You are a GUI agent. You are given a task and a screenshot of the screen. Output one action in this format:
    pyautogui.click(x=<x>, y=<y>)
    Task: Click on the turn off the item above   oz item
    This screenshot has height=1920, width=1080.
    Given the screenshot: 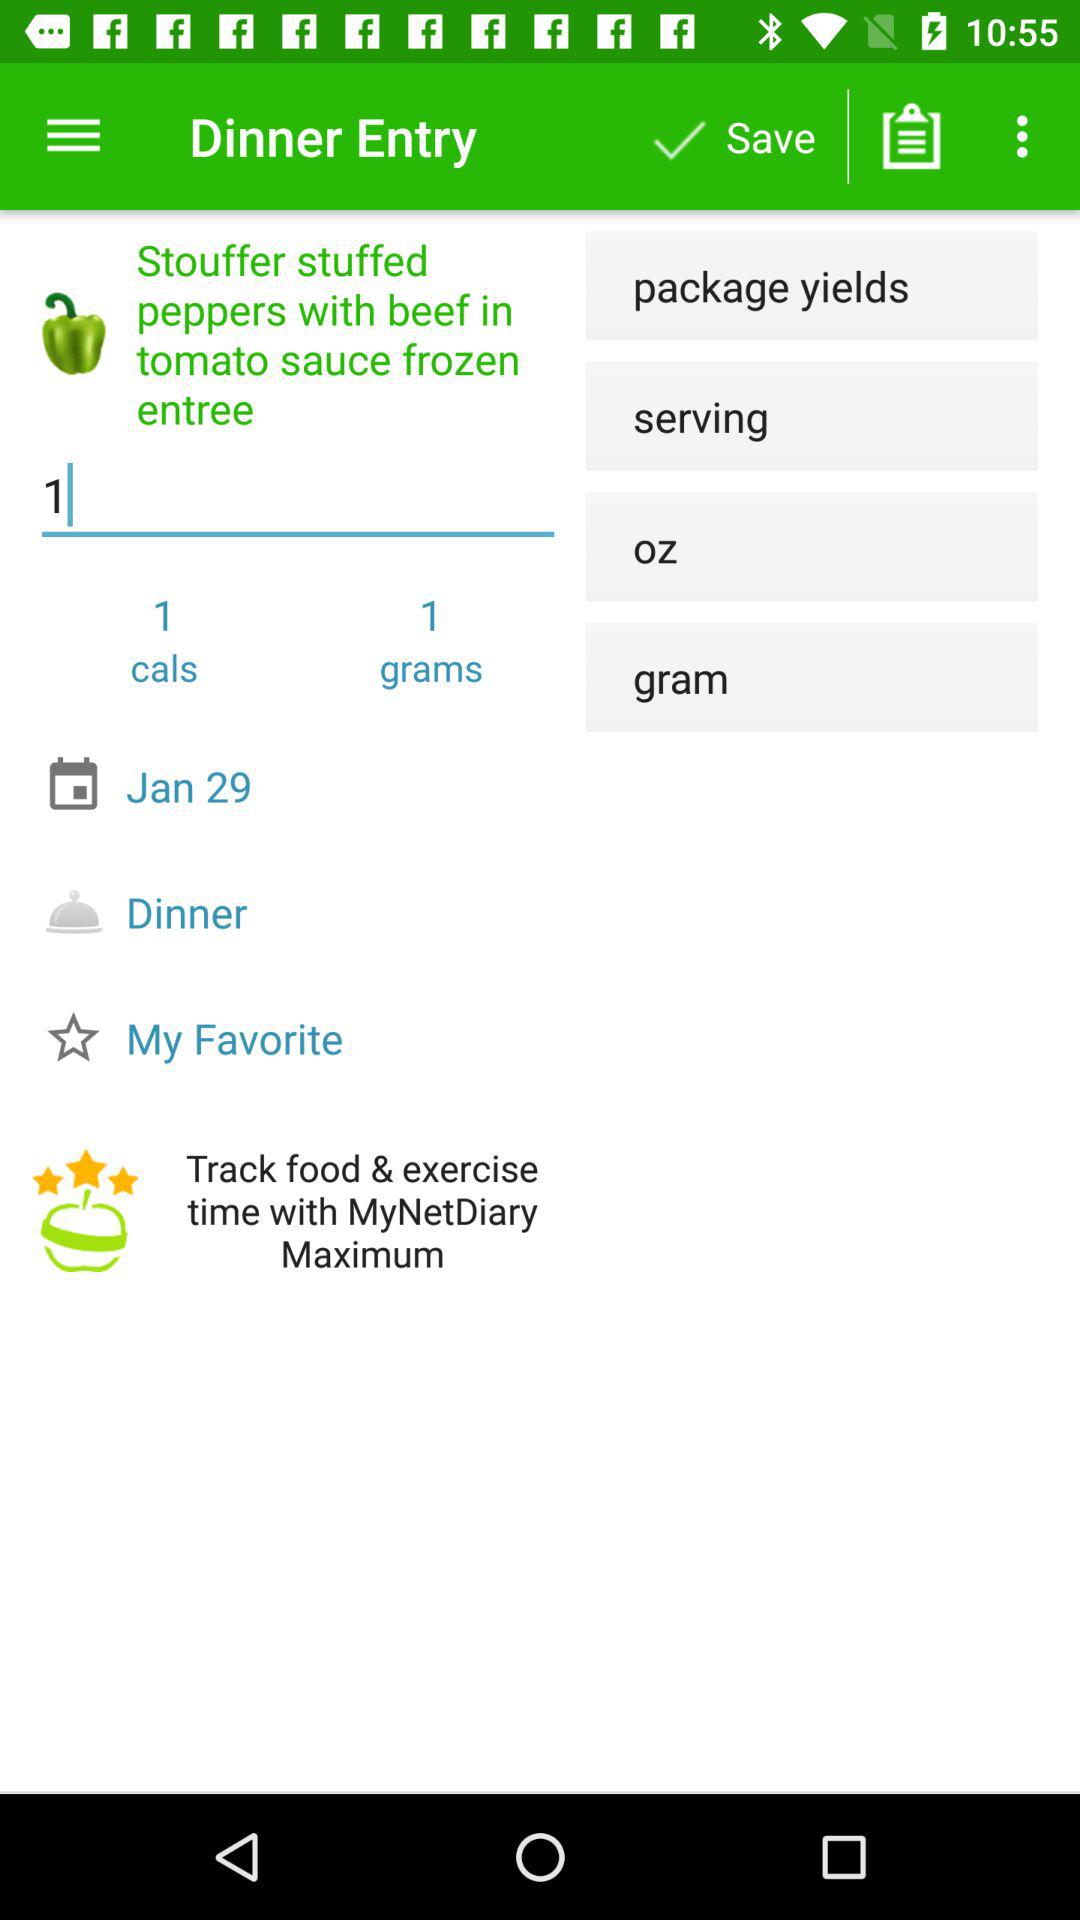 What is the action you would take?
    pyautogui.click(x=676, y=416)
    